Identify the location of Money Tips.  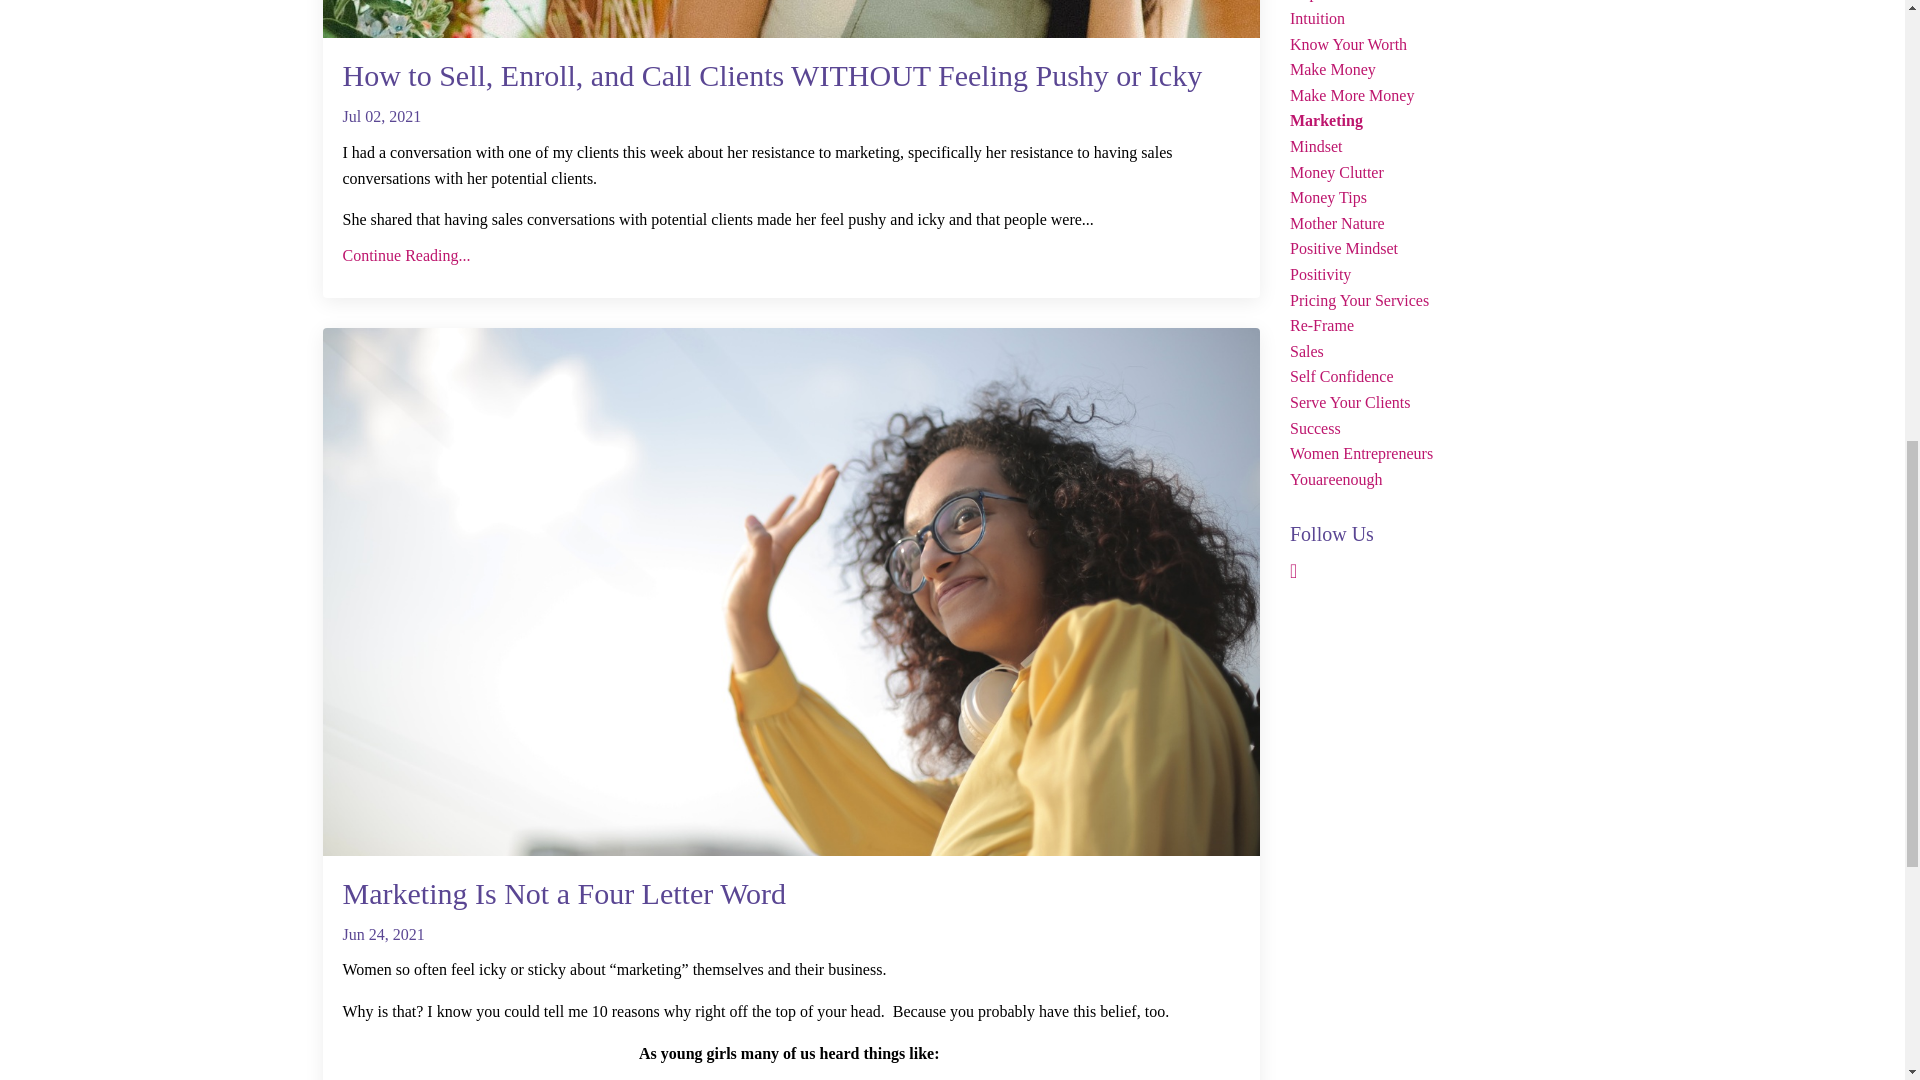
(1436, 197).